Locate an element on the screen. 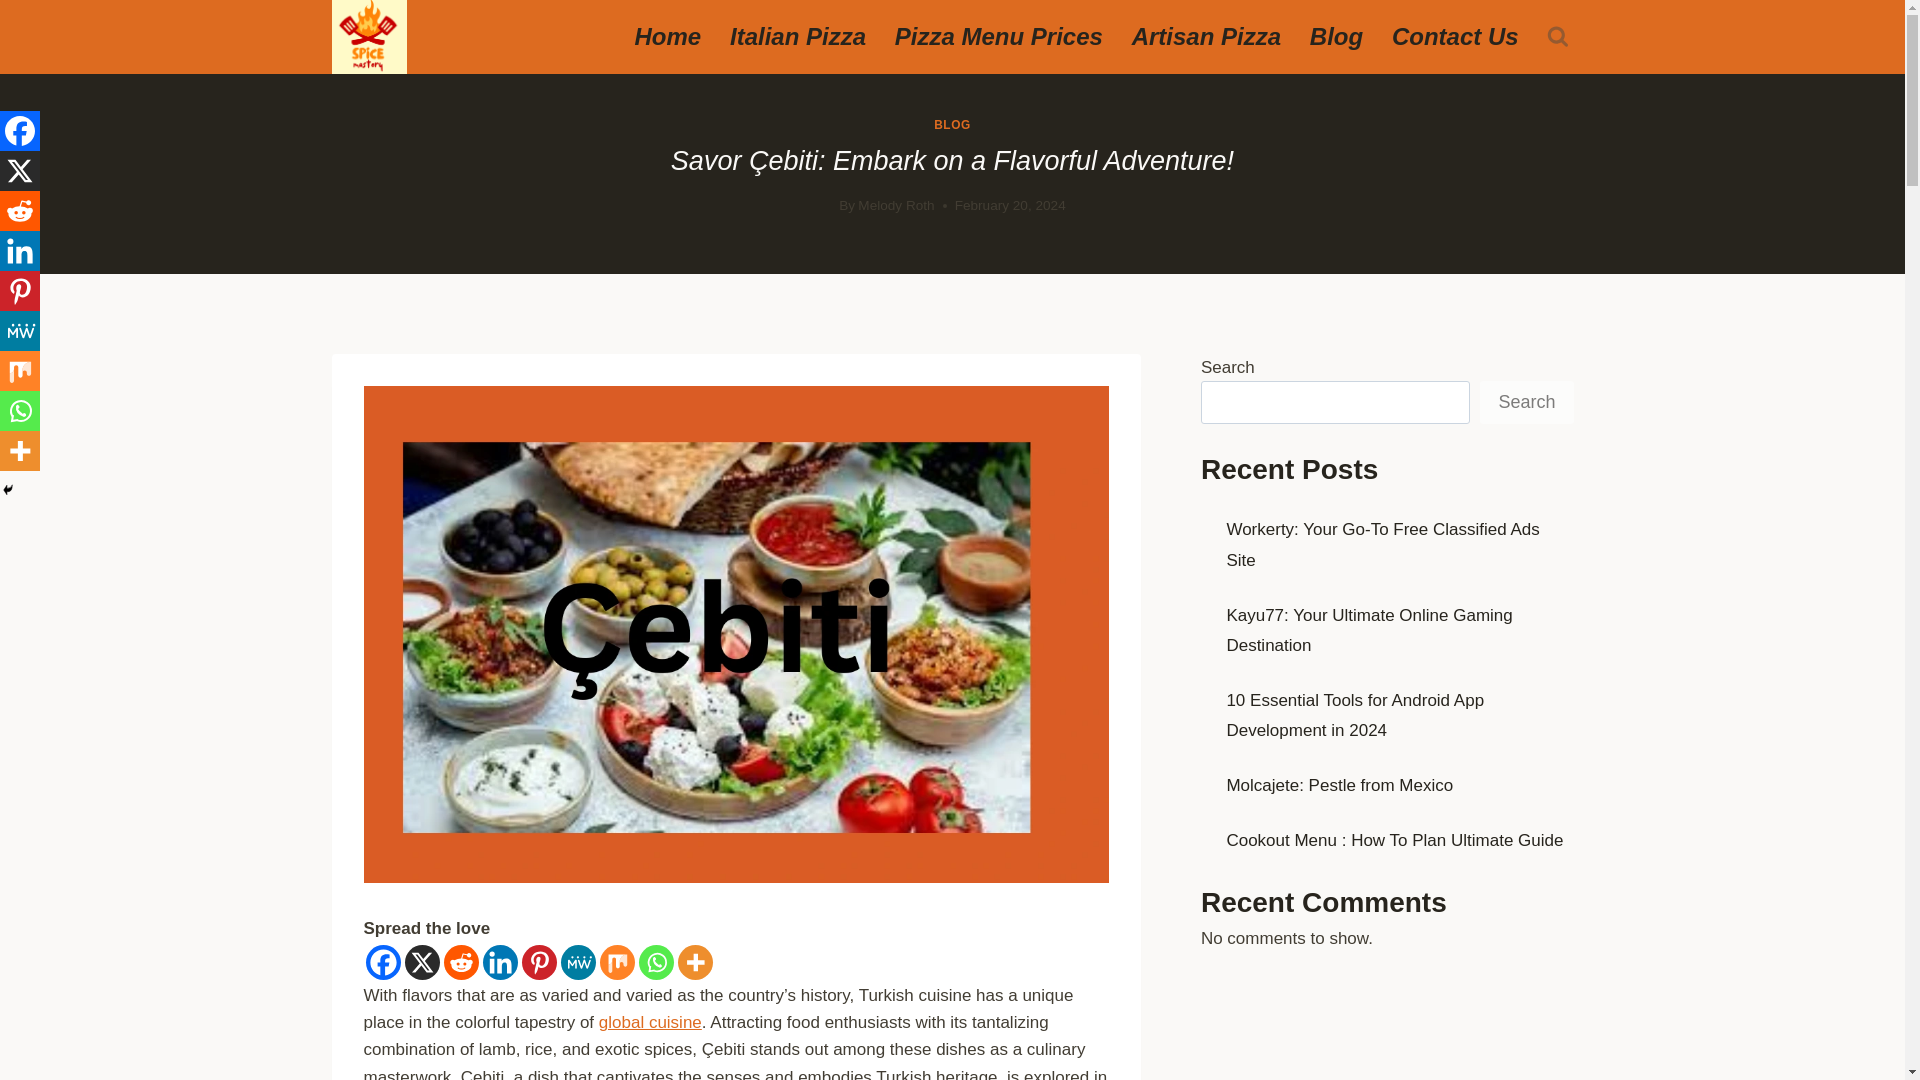 The image size is (1920, 1080). Blog is located at coordinates (1335, 37).